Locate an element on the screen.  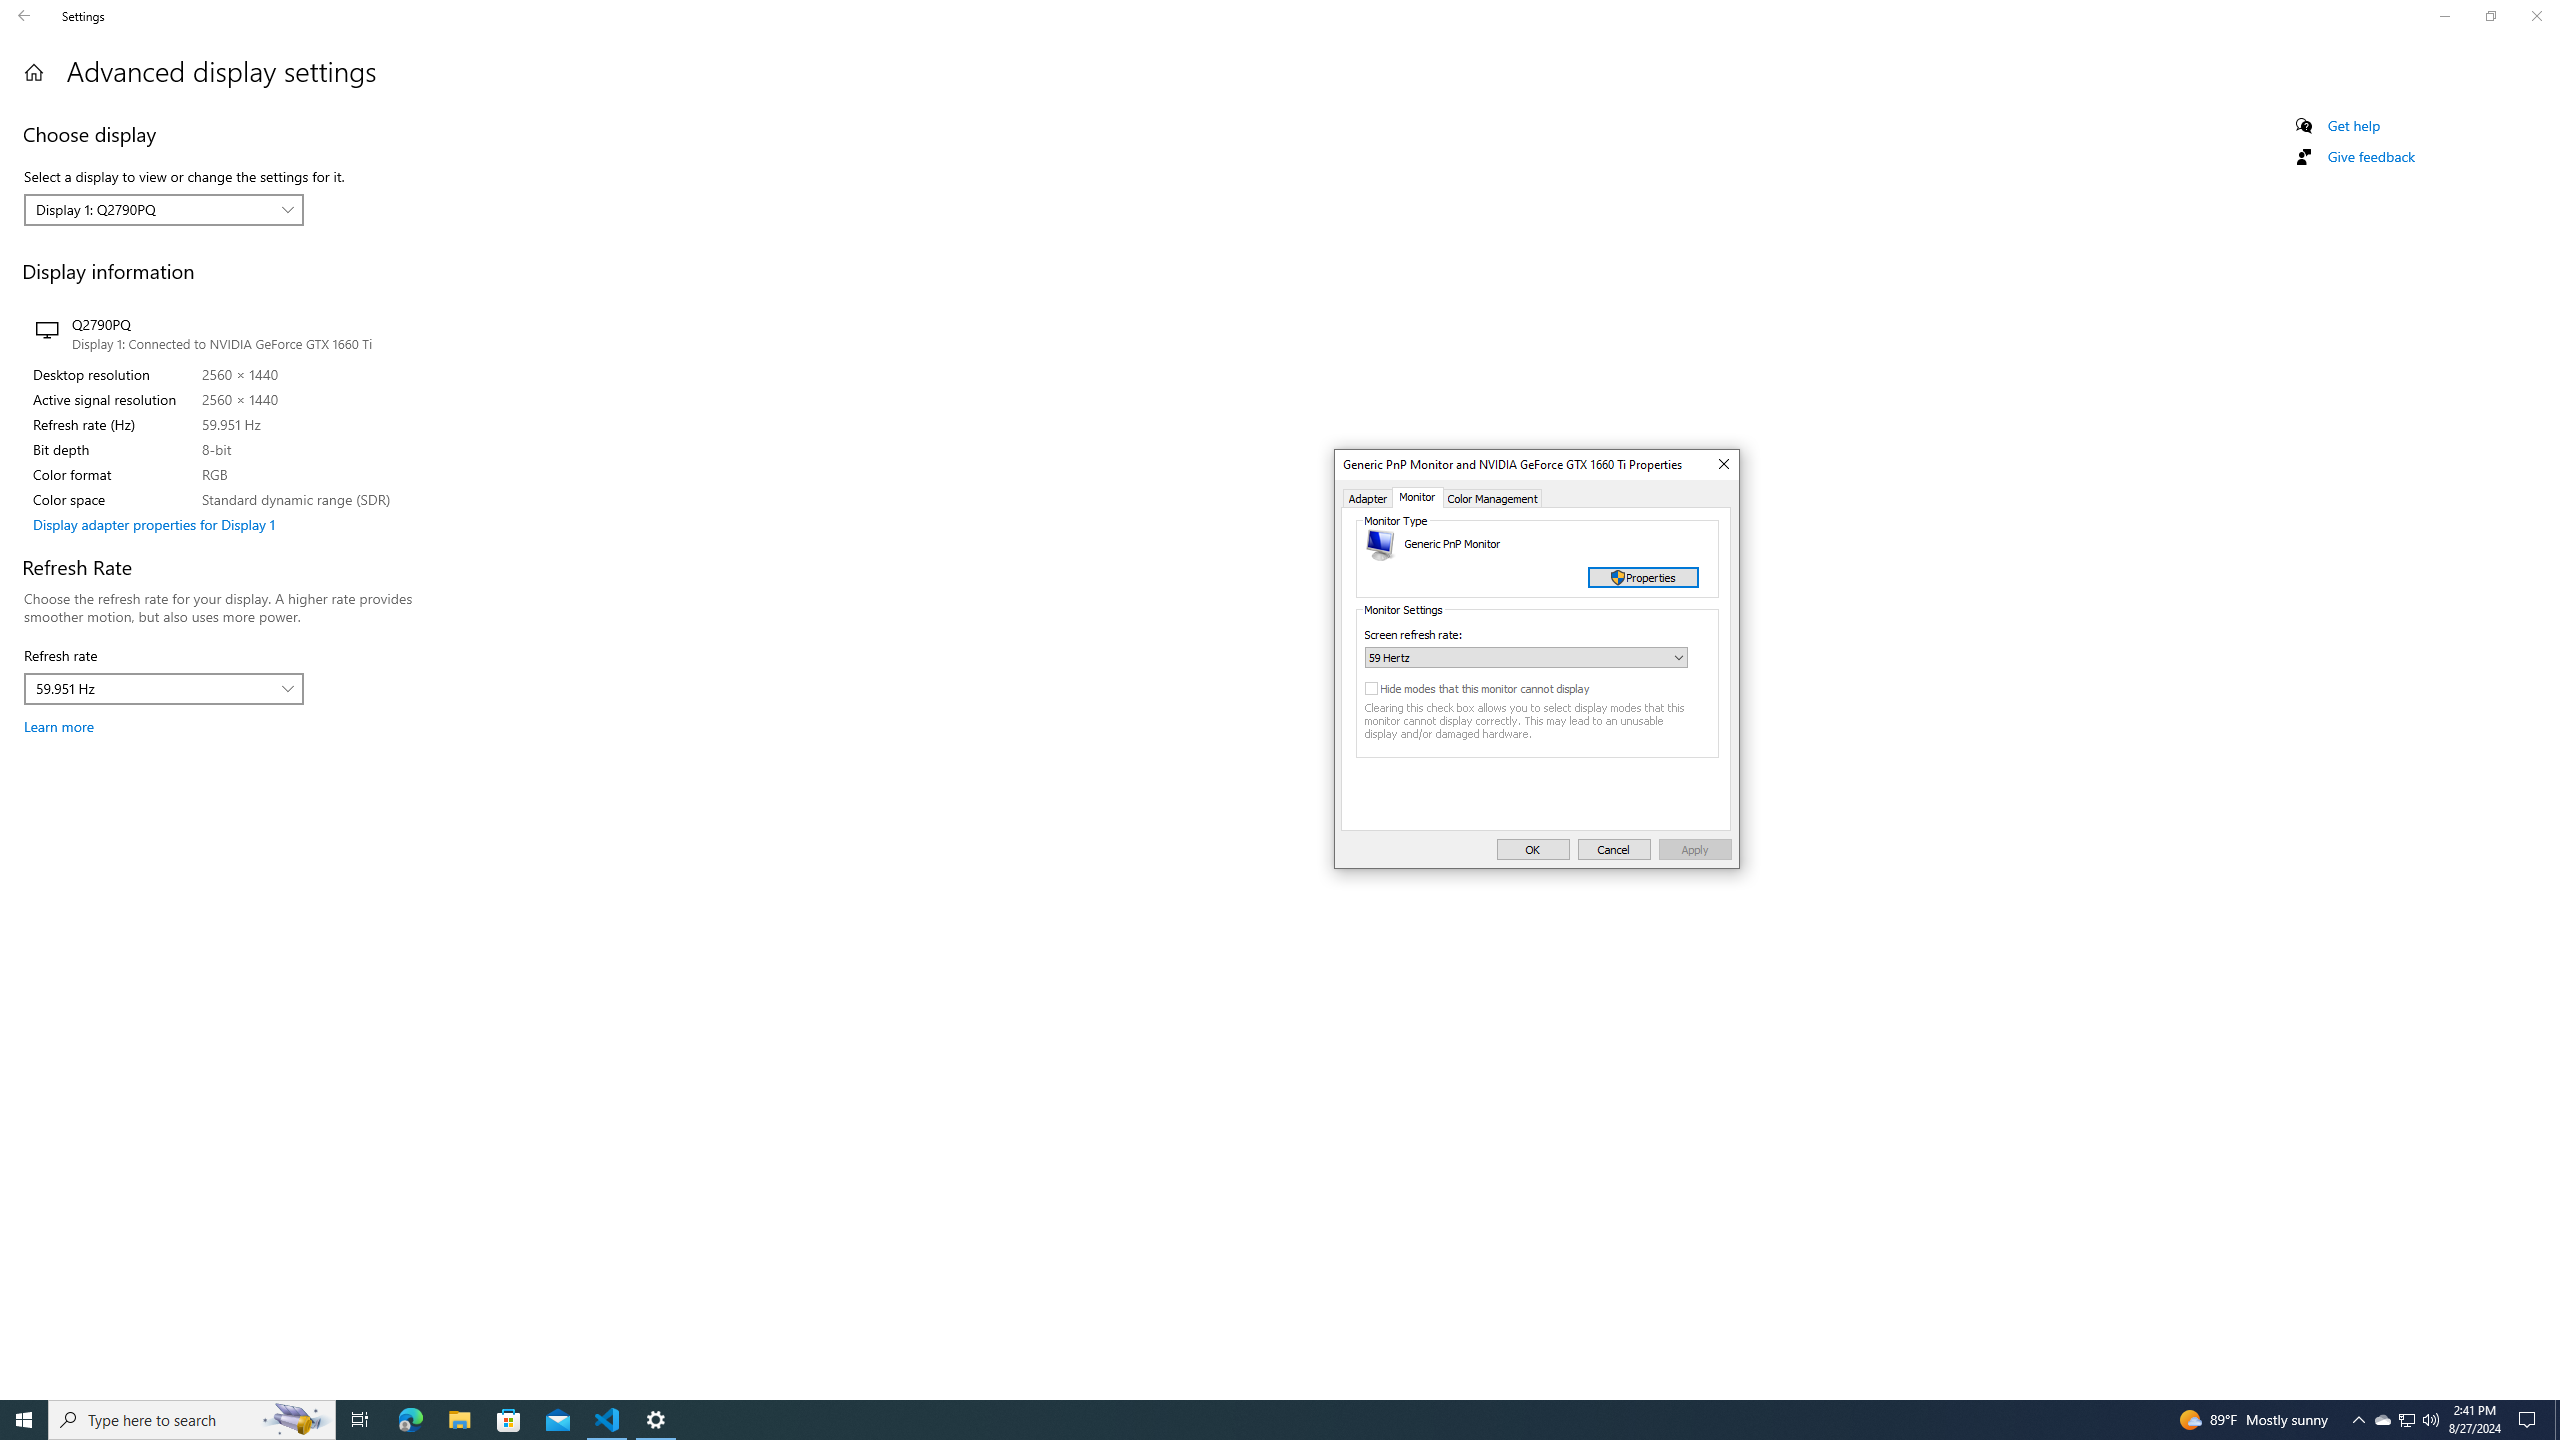
OK is located at coordinates (1533, 850).